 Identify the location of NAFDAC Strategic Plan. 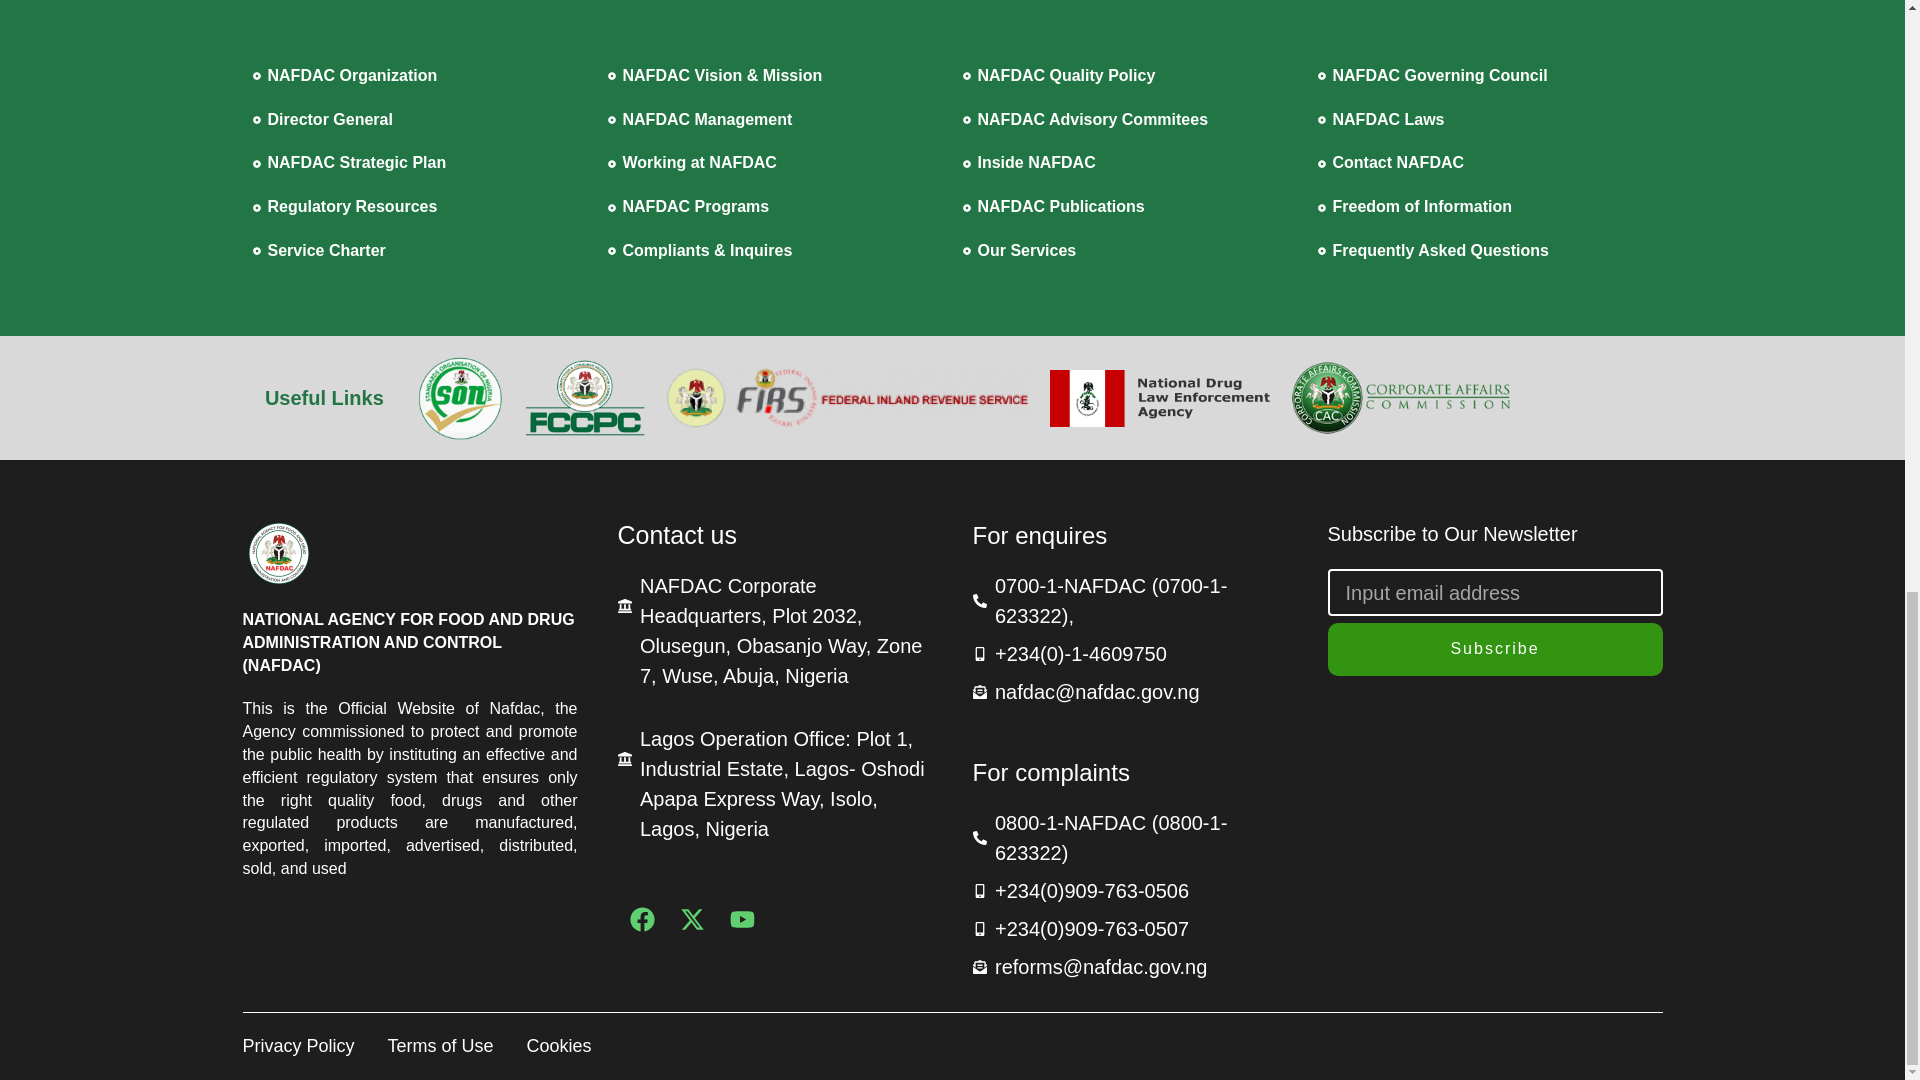
(419, 164).